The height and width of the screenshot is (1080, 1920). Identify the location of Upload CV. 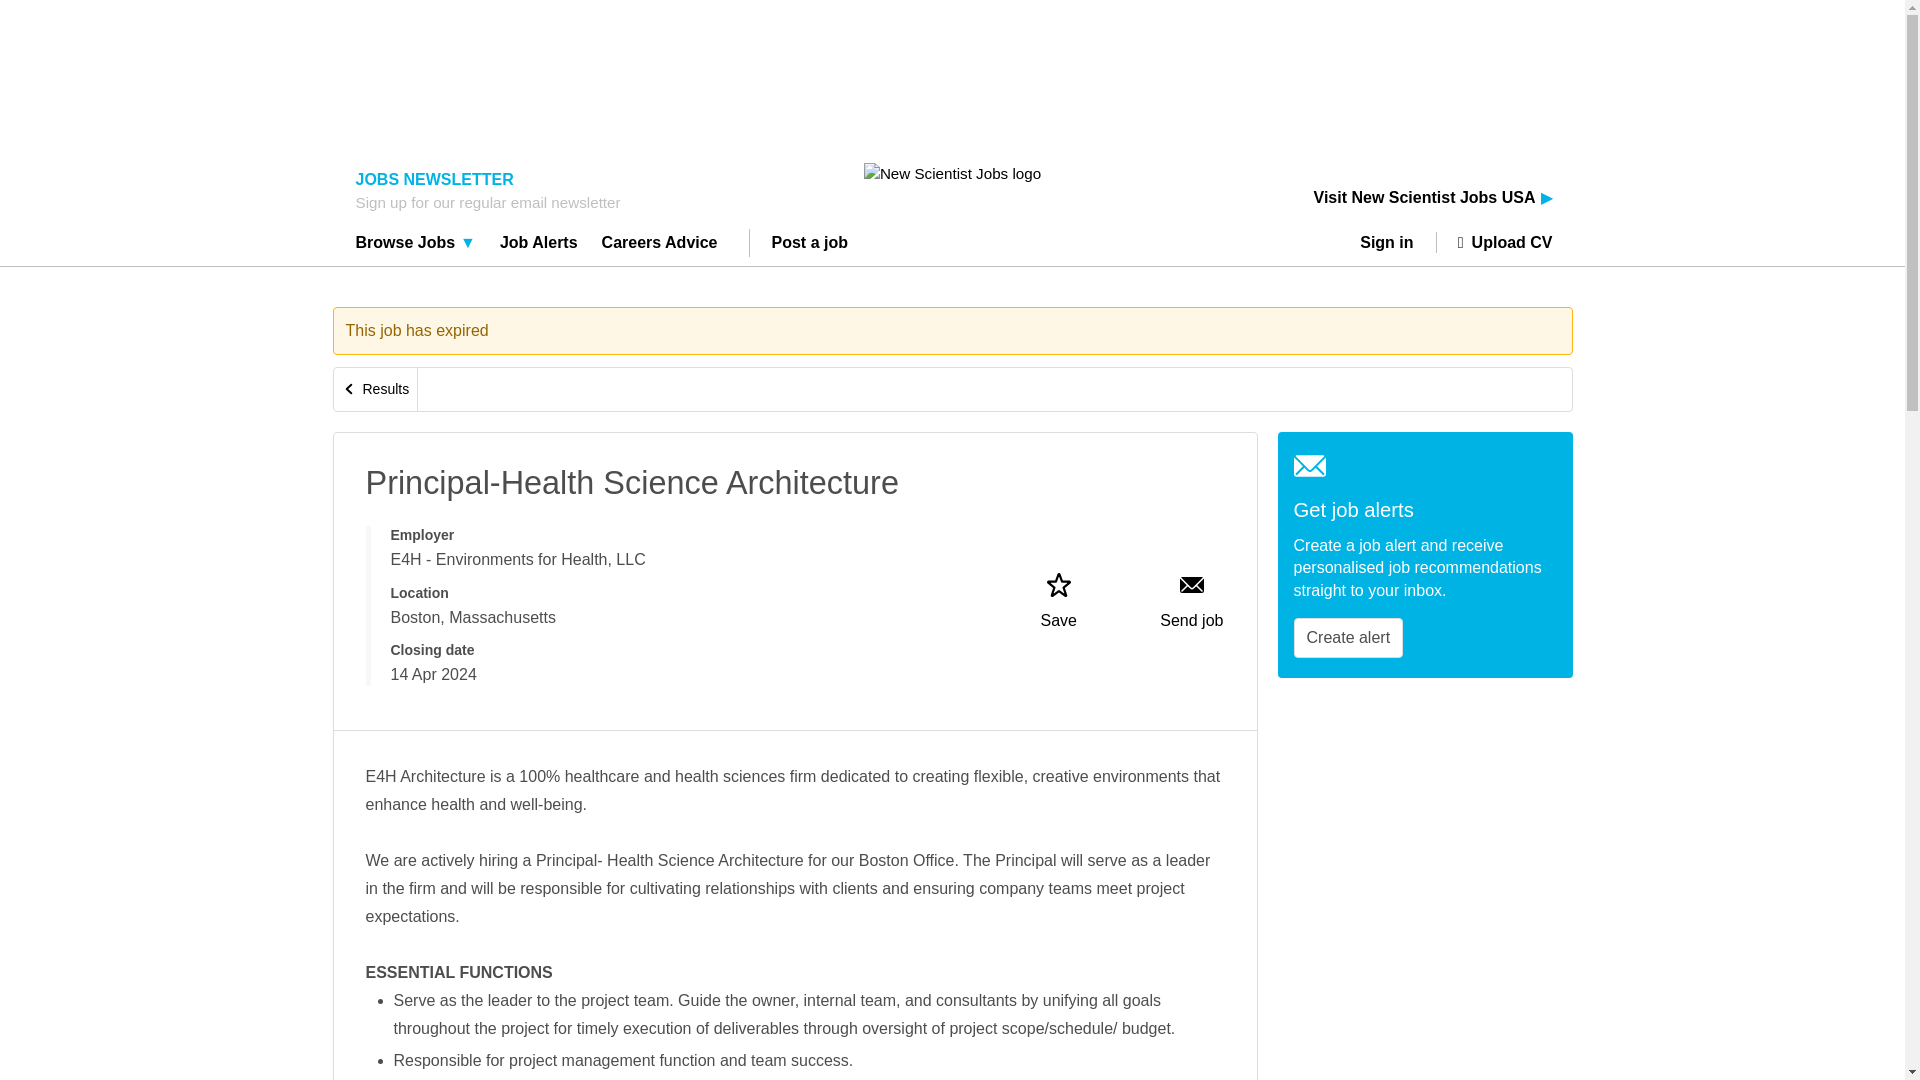
(1494, 242).